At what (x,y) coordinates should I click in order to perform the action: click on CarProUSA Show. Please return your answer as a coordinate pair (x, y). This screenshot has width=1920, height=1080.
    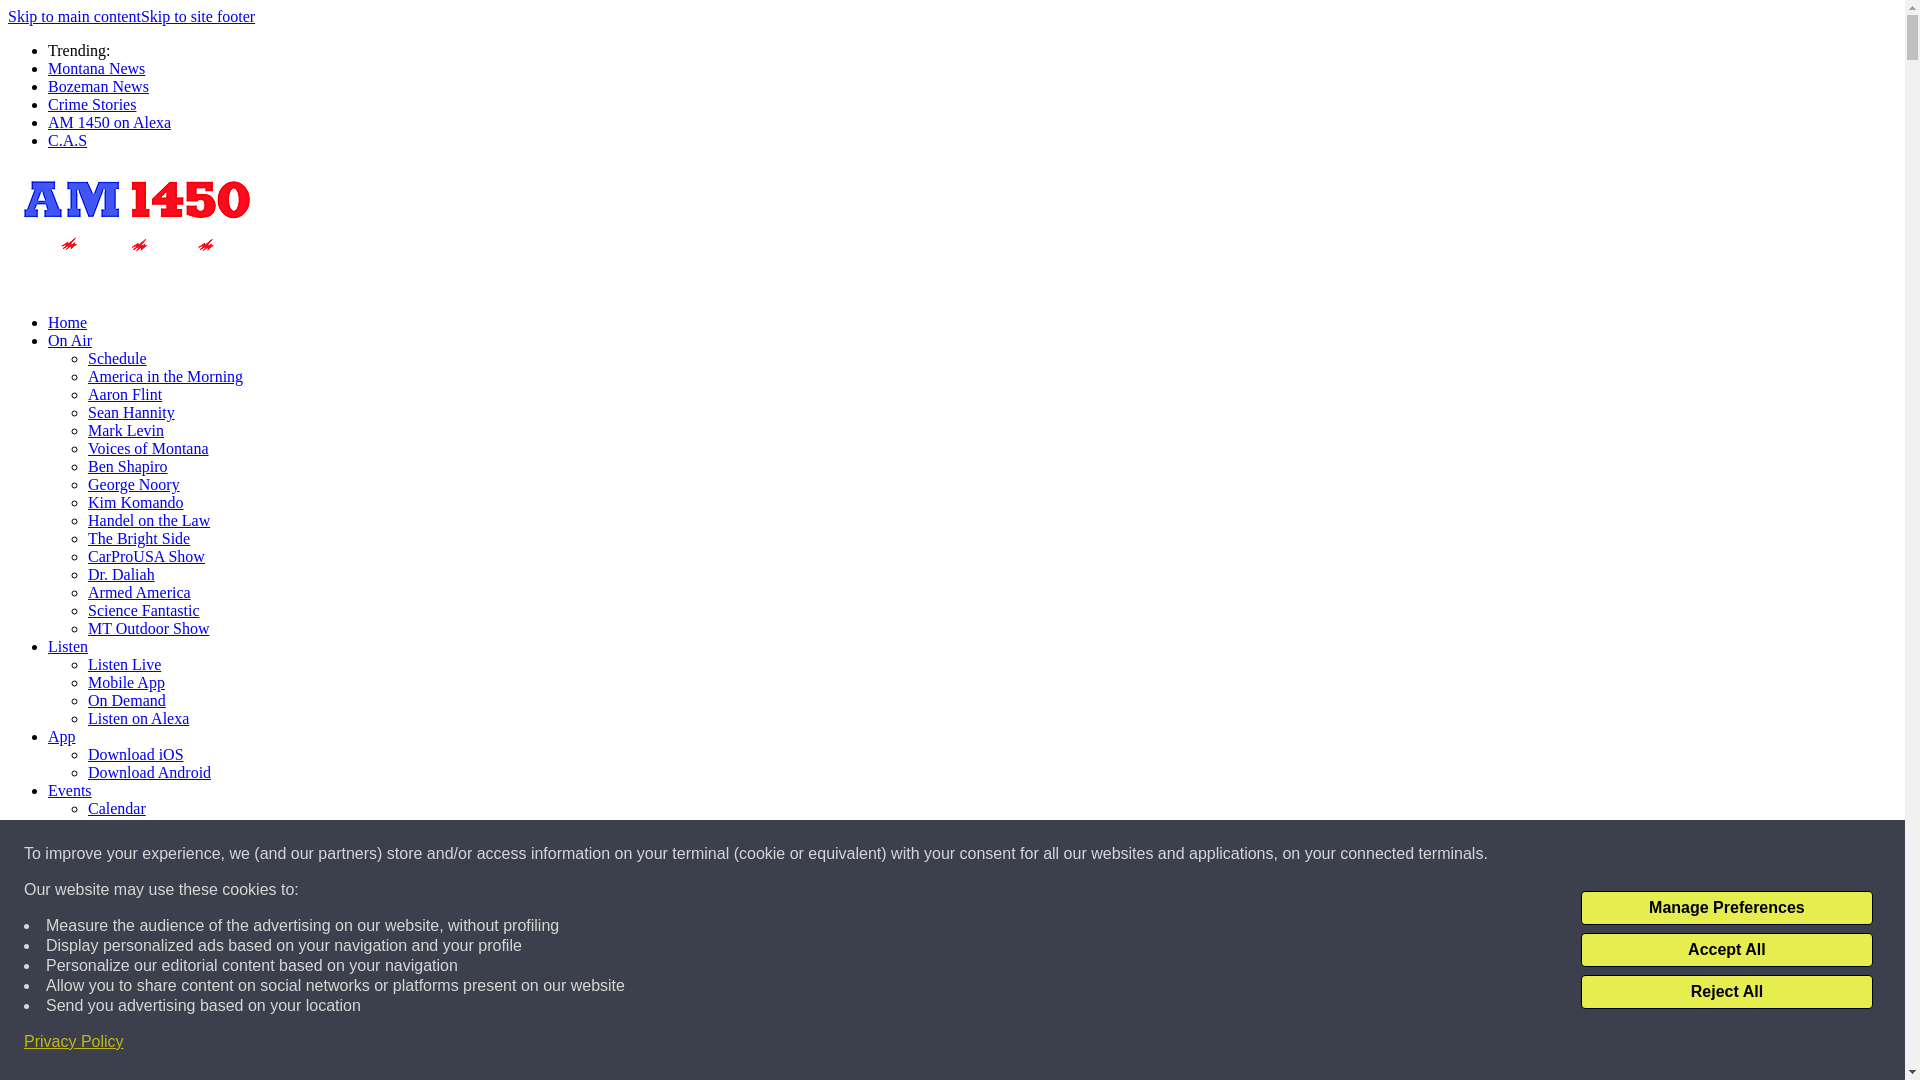
    Looking at the image, I should click on (146, 556).